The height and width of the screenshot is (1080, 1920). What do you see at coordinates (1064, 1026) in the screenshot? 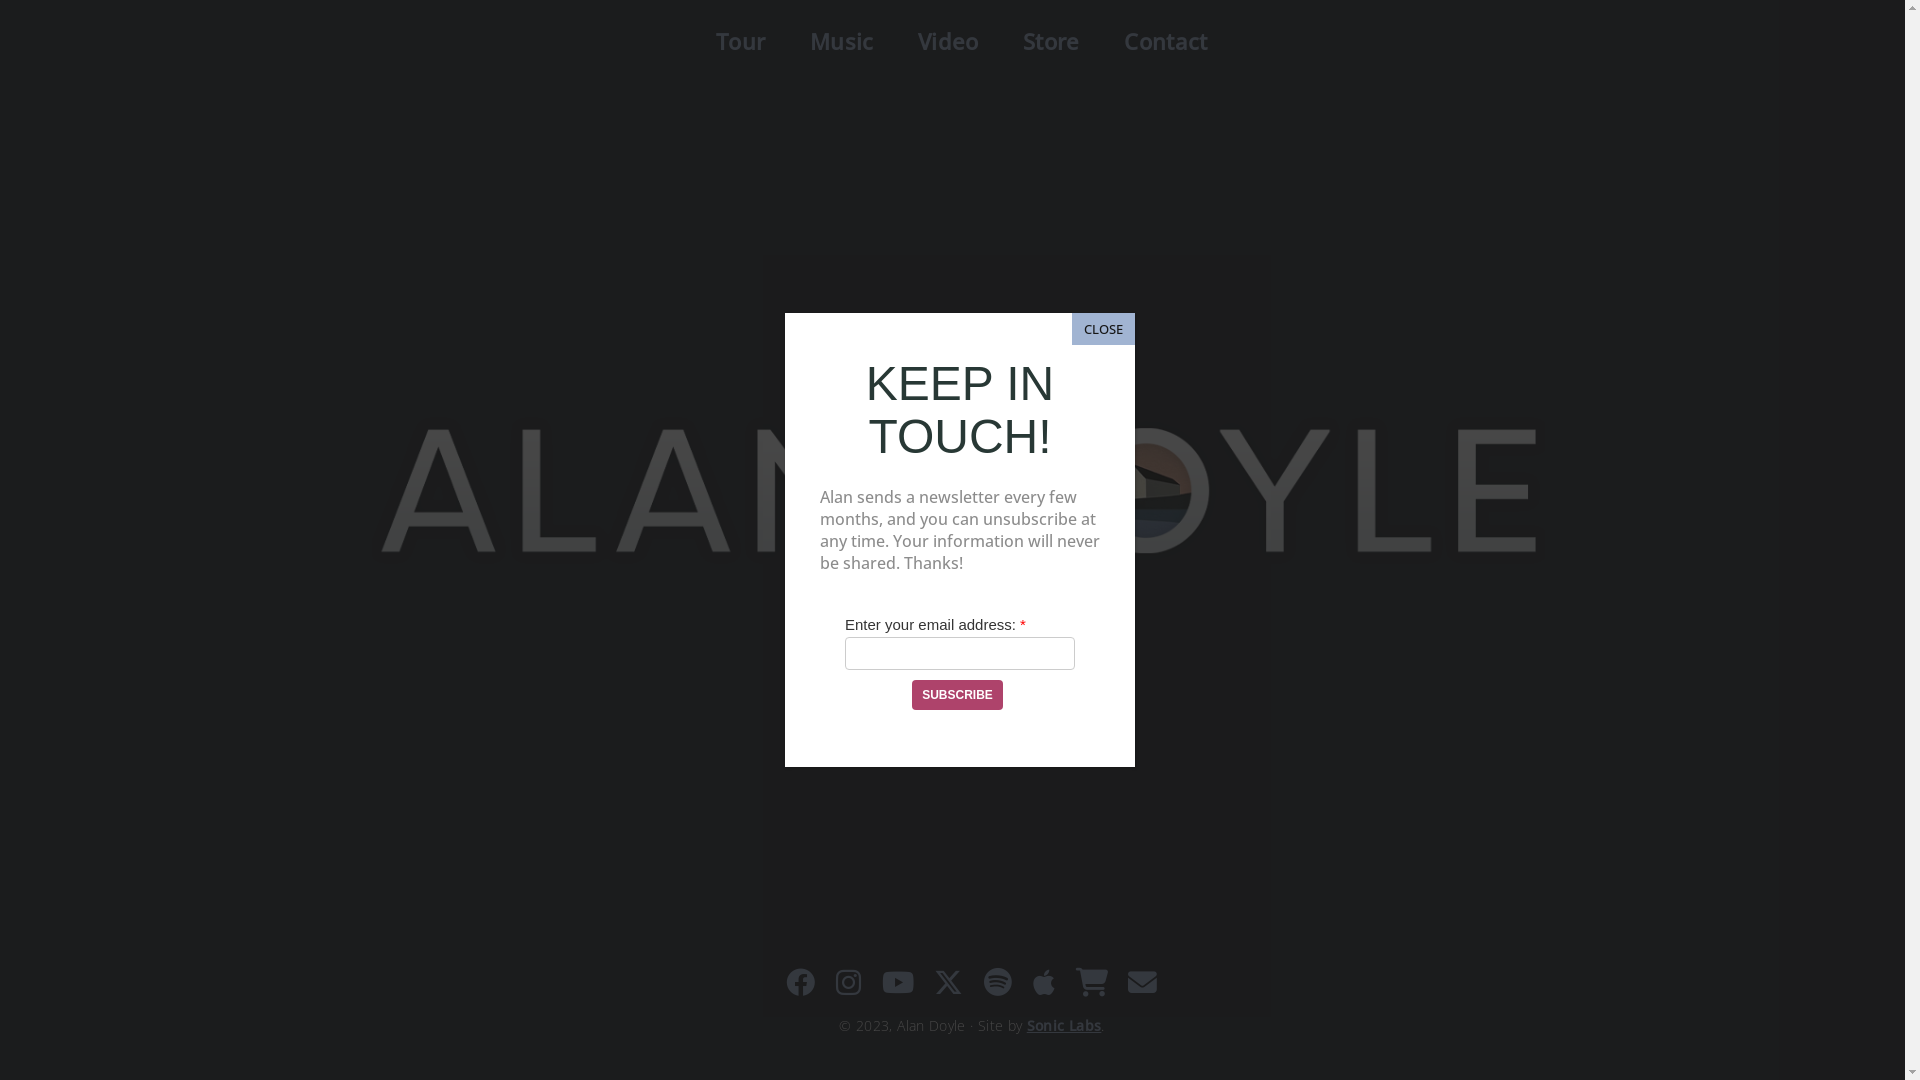
I see `Sonic Labs` at bounding box center [1064, 1026].